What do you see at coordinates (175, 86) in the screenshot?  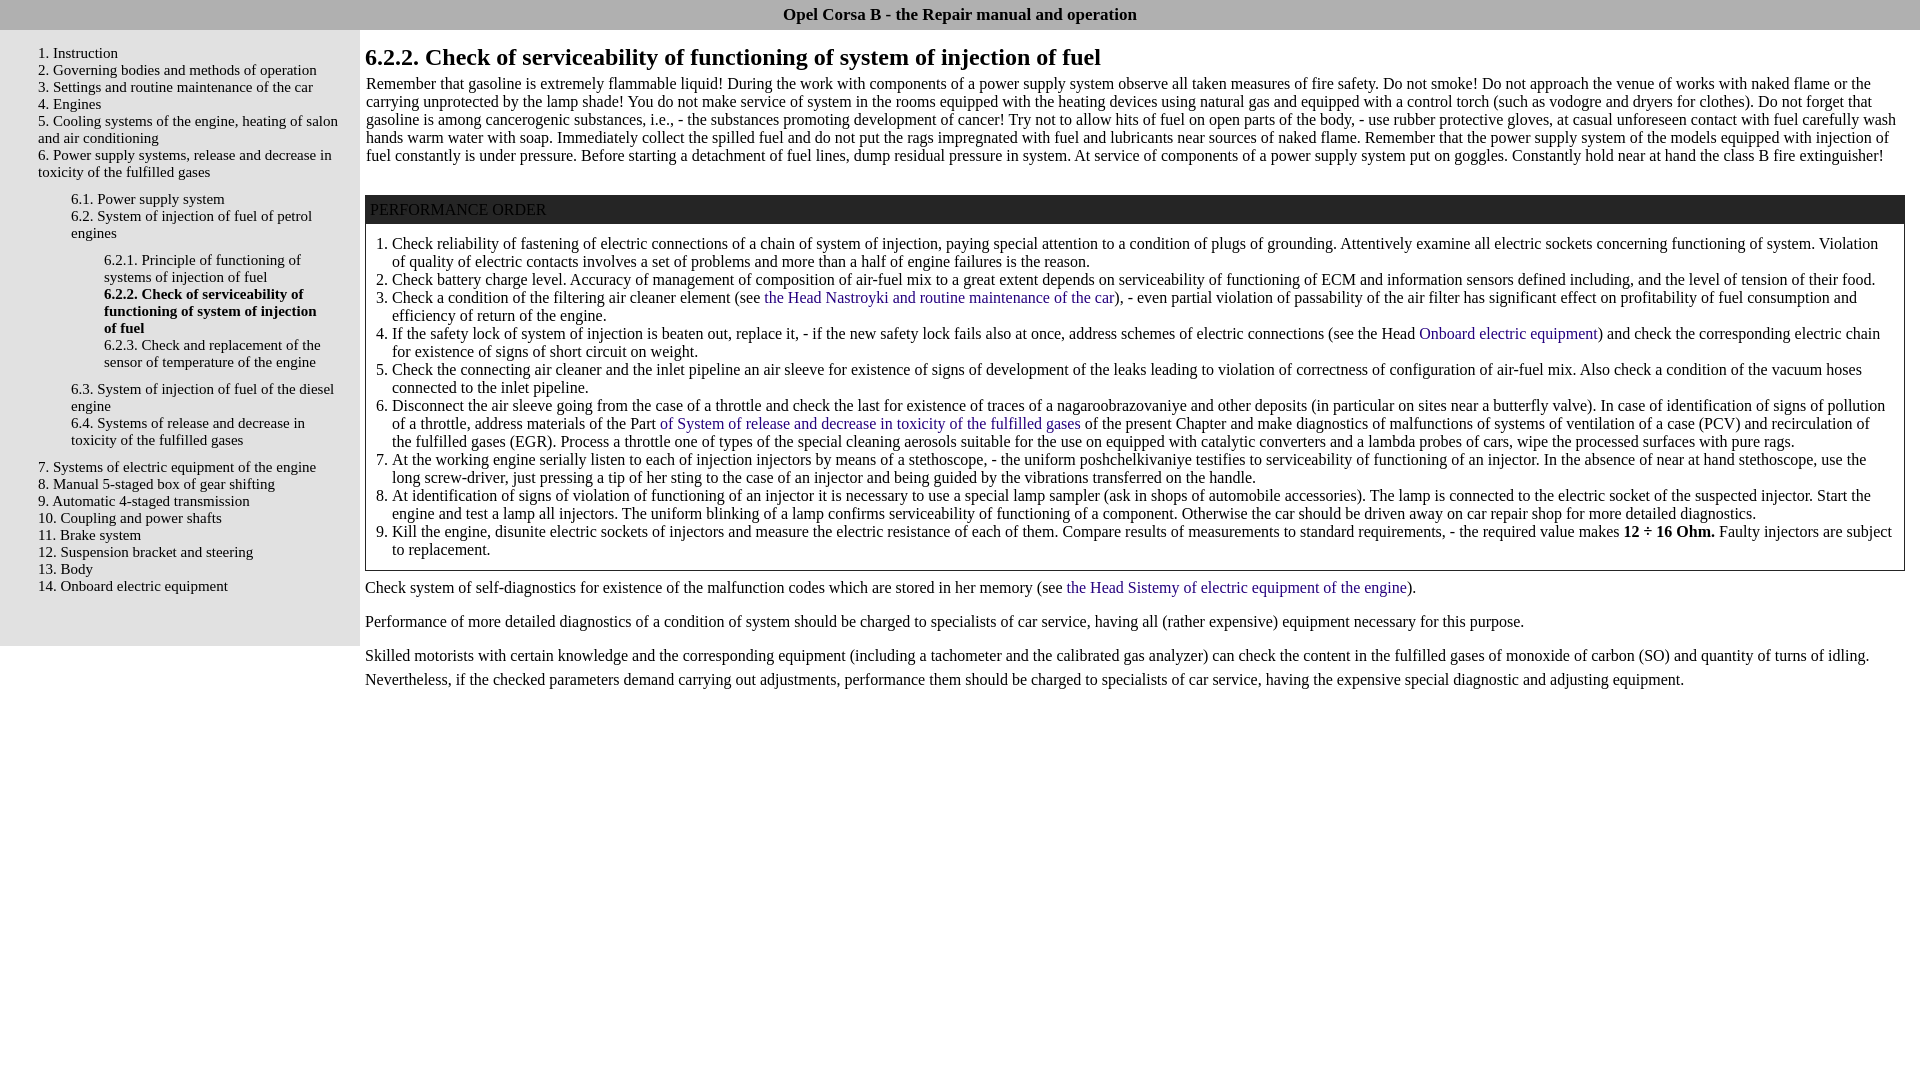 I see `3. Settings and routine maintenance of the car` at bounding box center [175, 86].